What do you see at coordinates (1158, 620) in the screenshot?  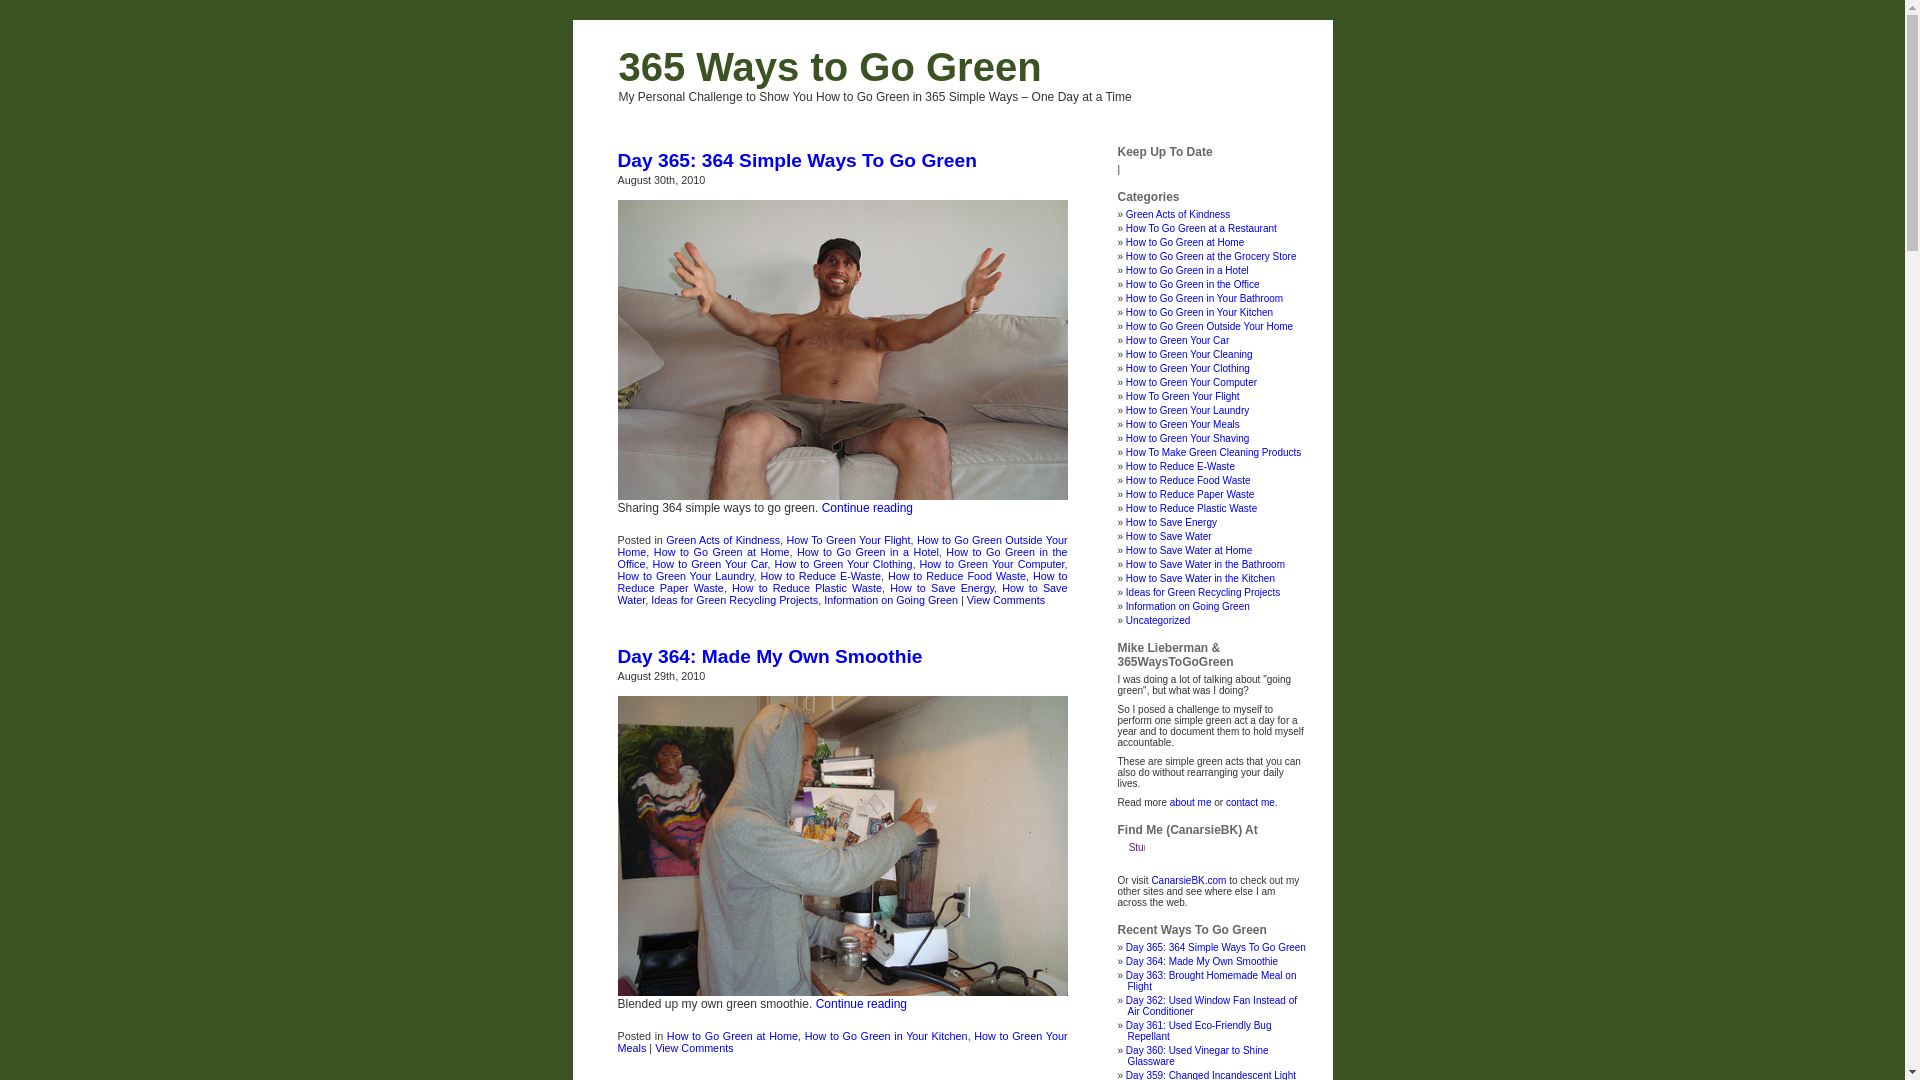 I see `Uncategorized` at bounding box center [1158, 620].